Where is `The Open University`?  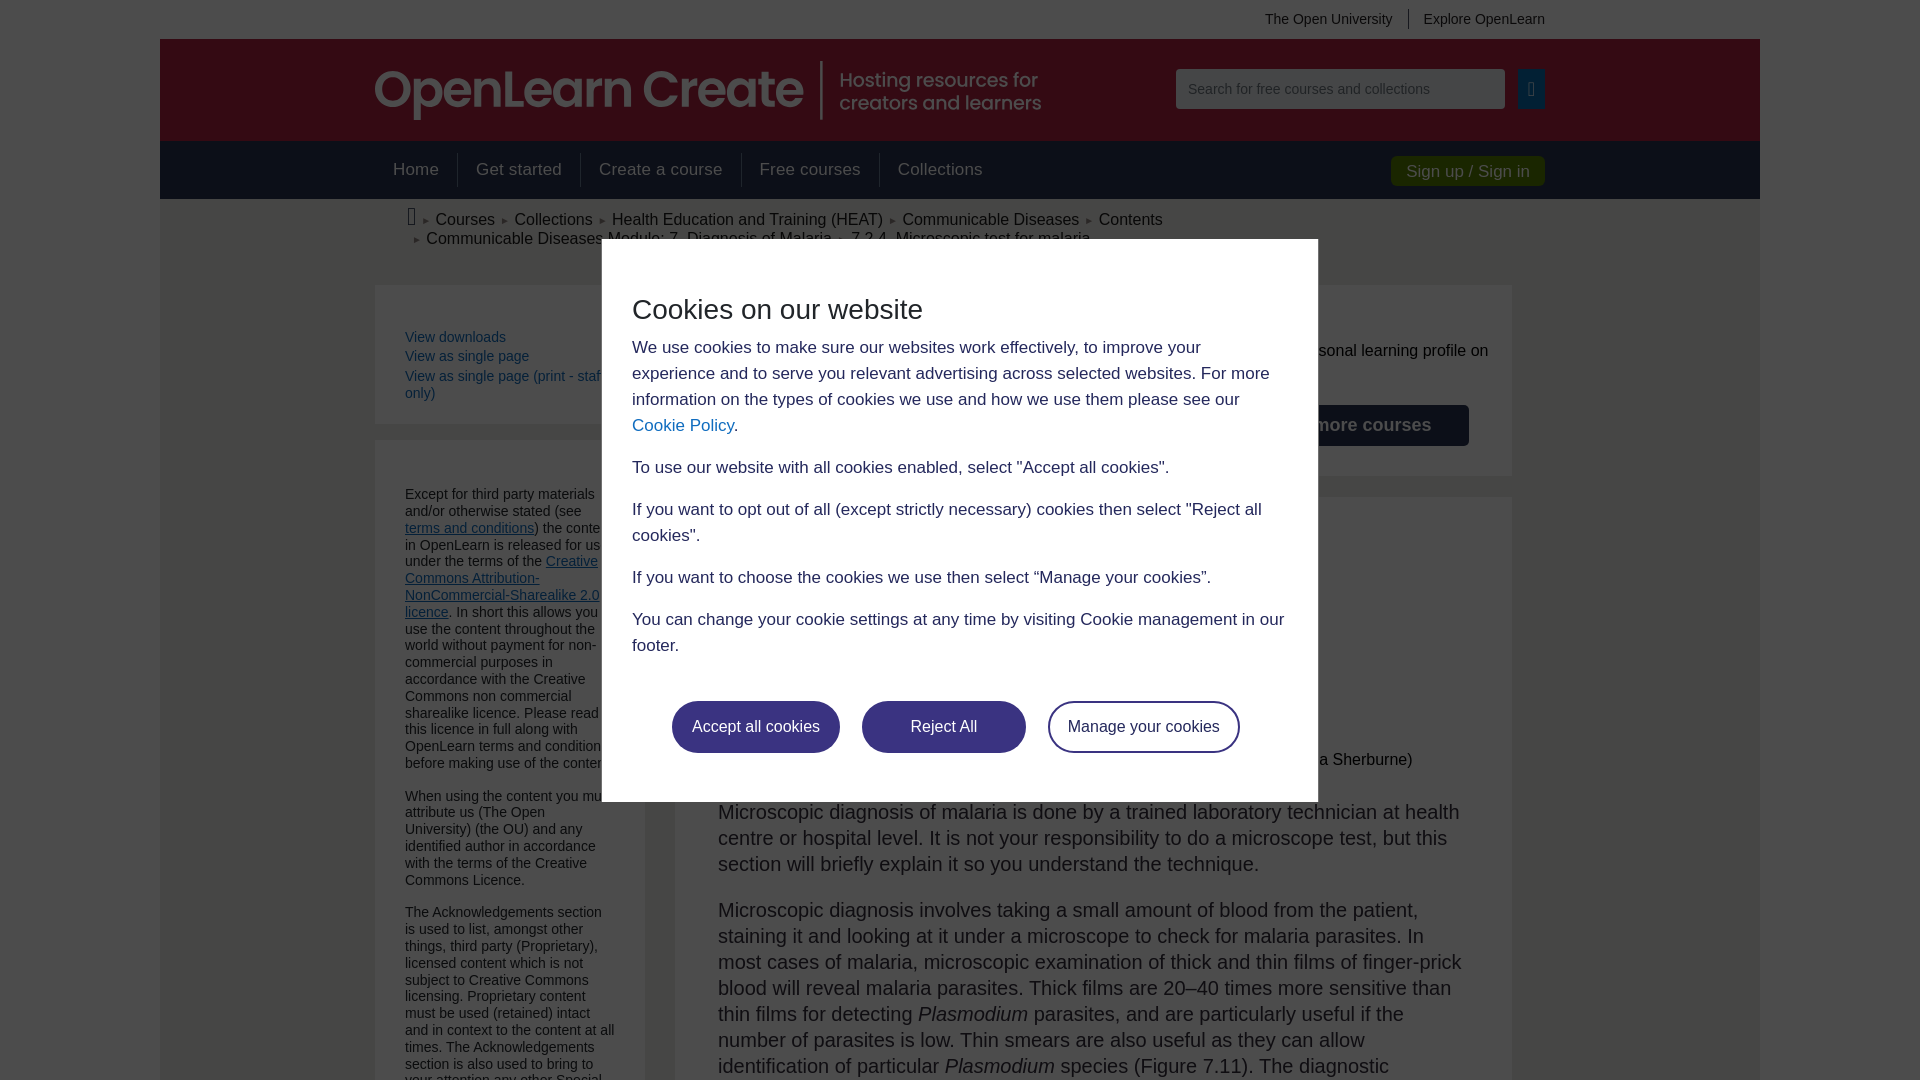 The Open University is located at coordinates (1328, 18).